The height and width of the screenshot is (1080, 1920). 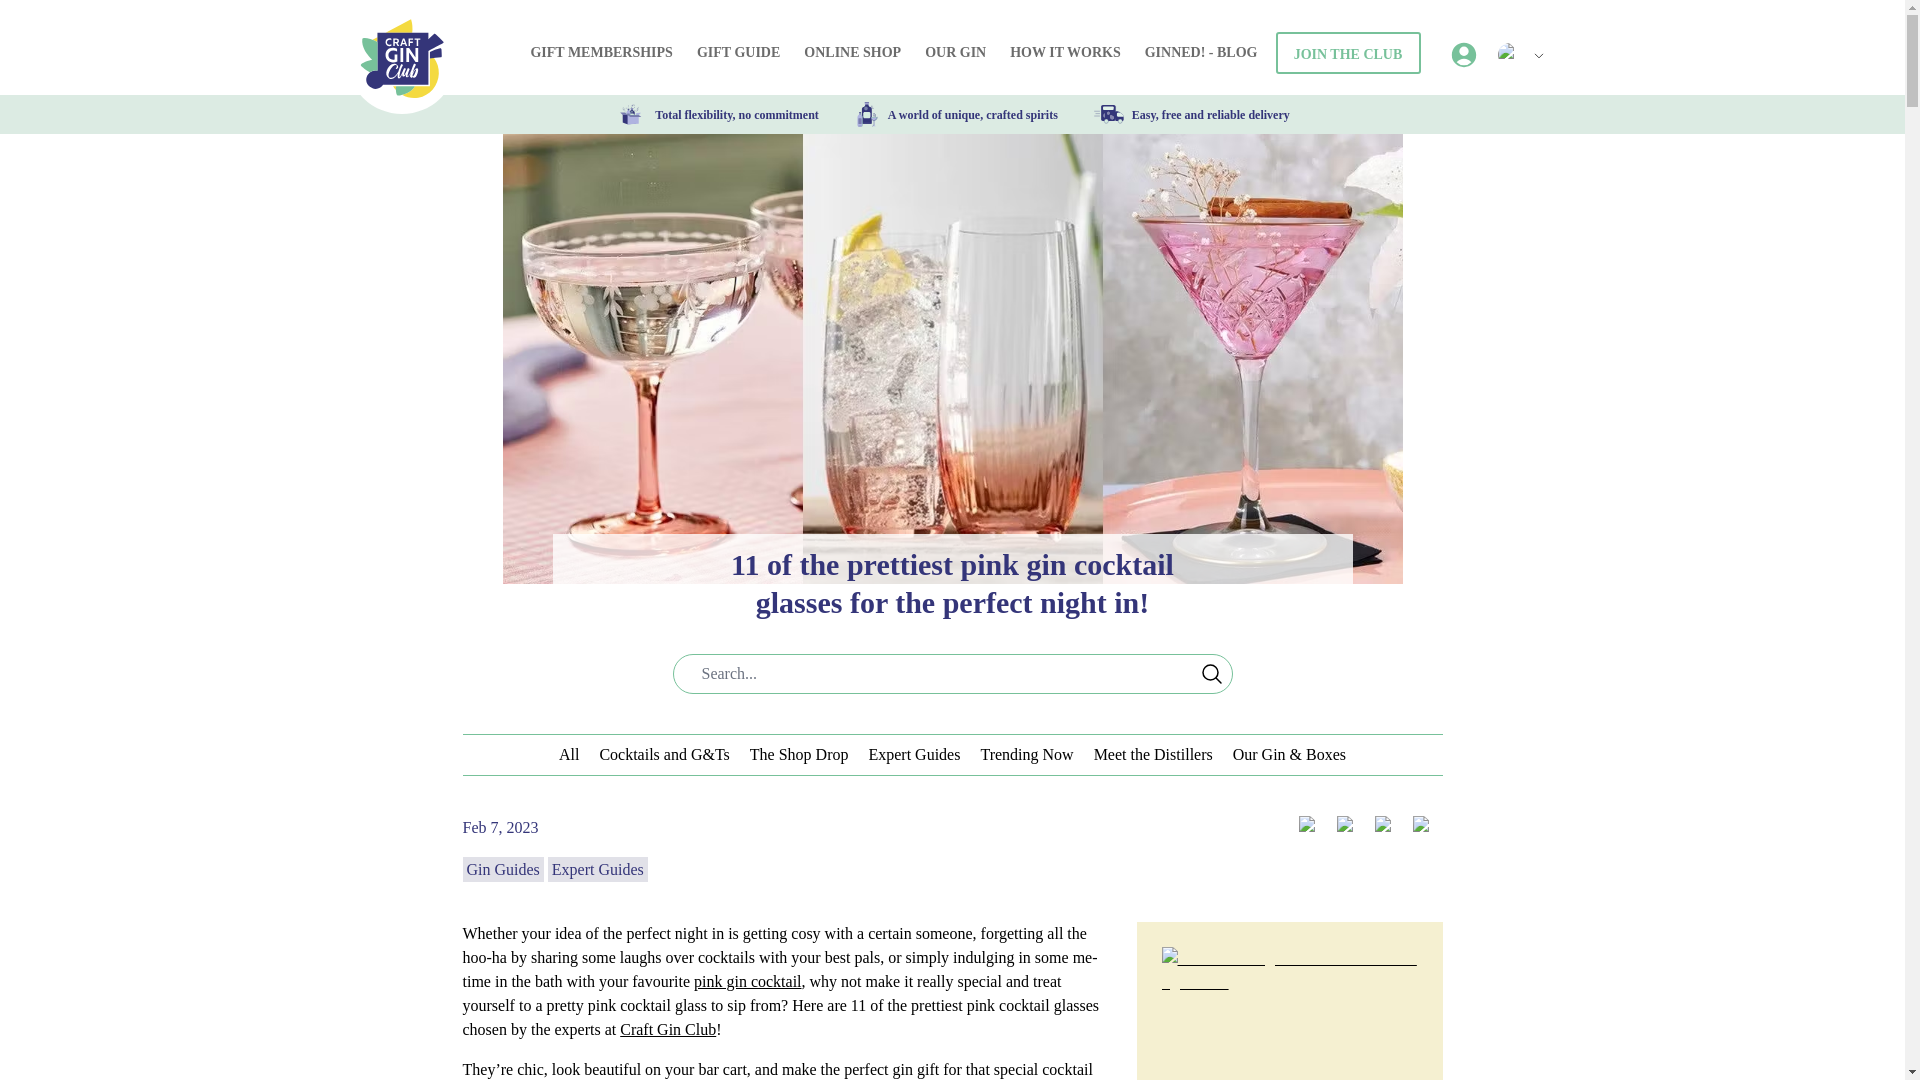 I want to click on Trending Now, so click(x=1026, y=754).